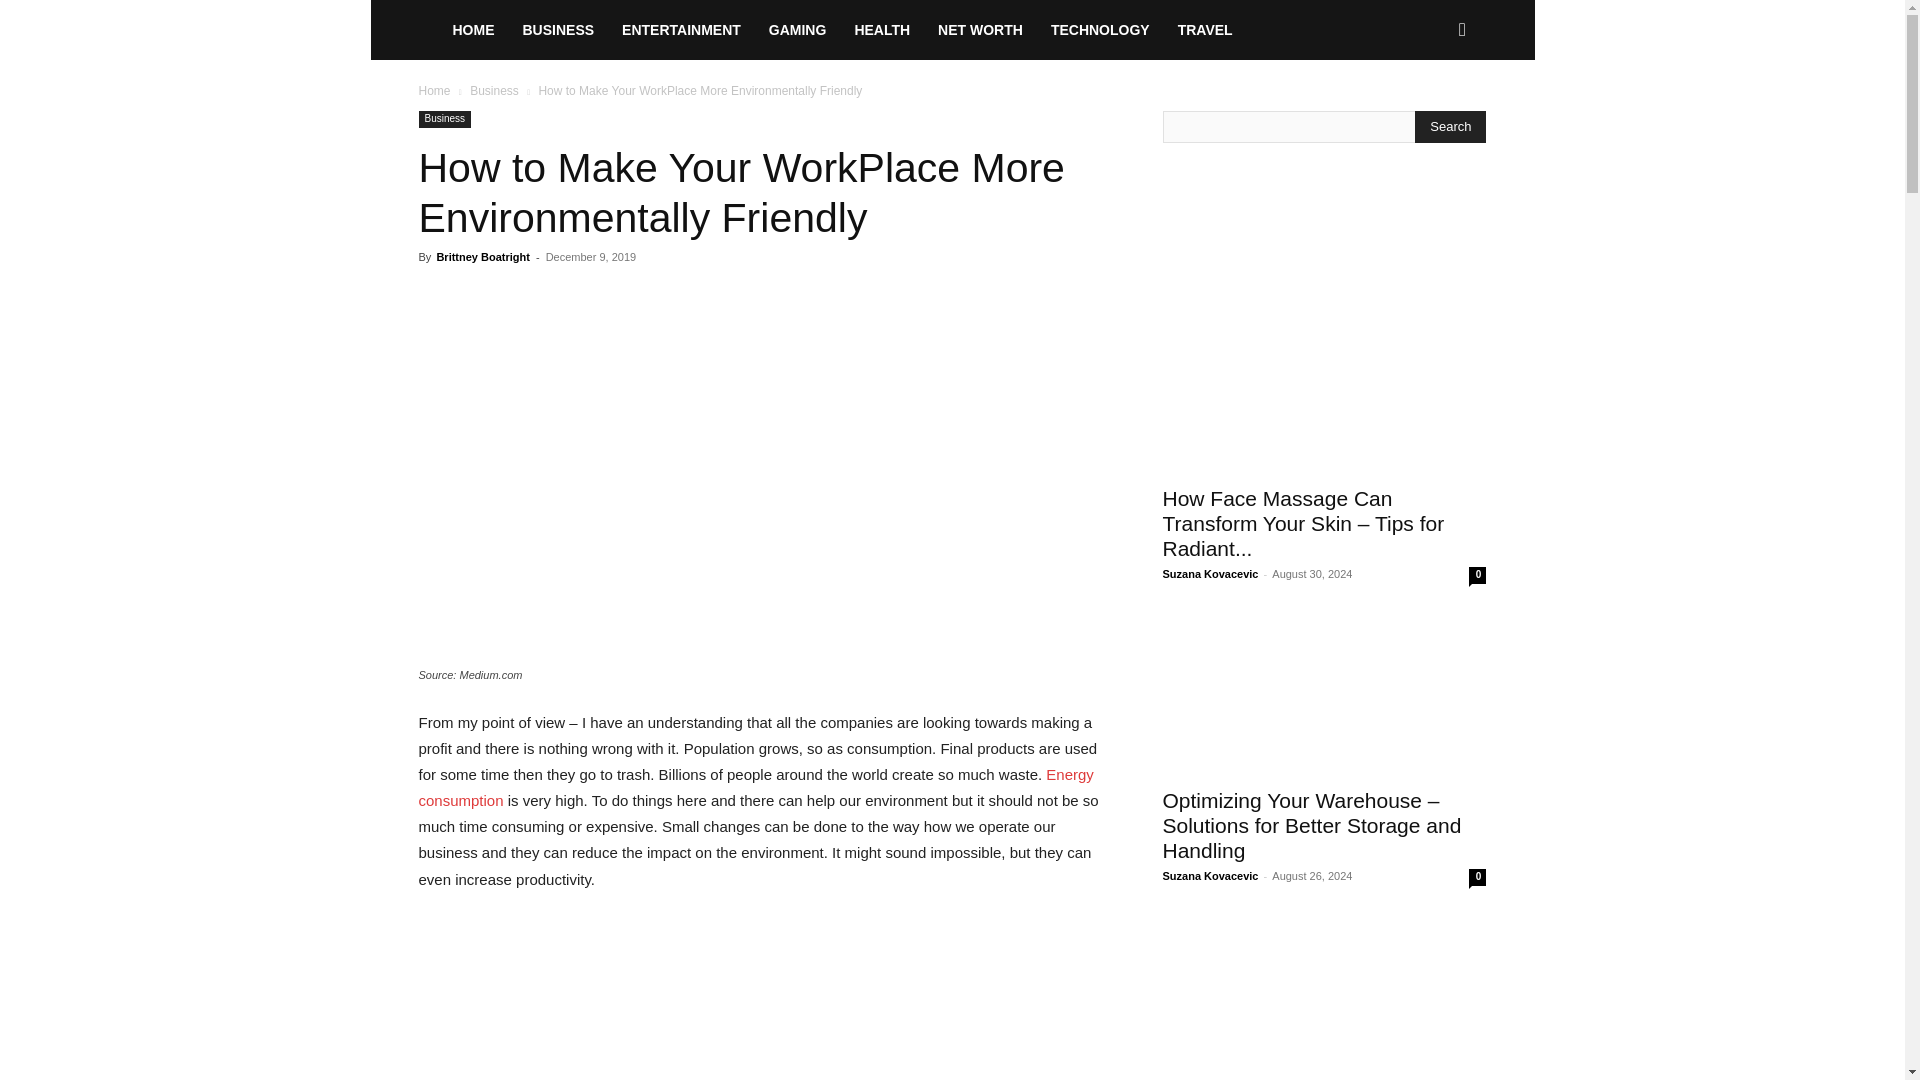 The image size is (1920, 1080). I want to click on TECHNOLOGY, so click(1100, 30).